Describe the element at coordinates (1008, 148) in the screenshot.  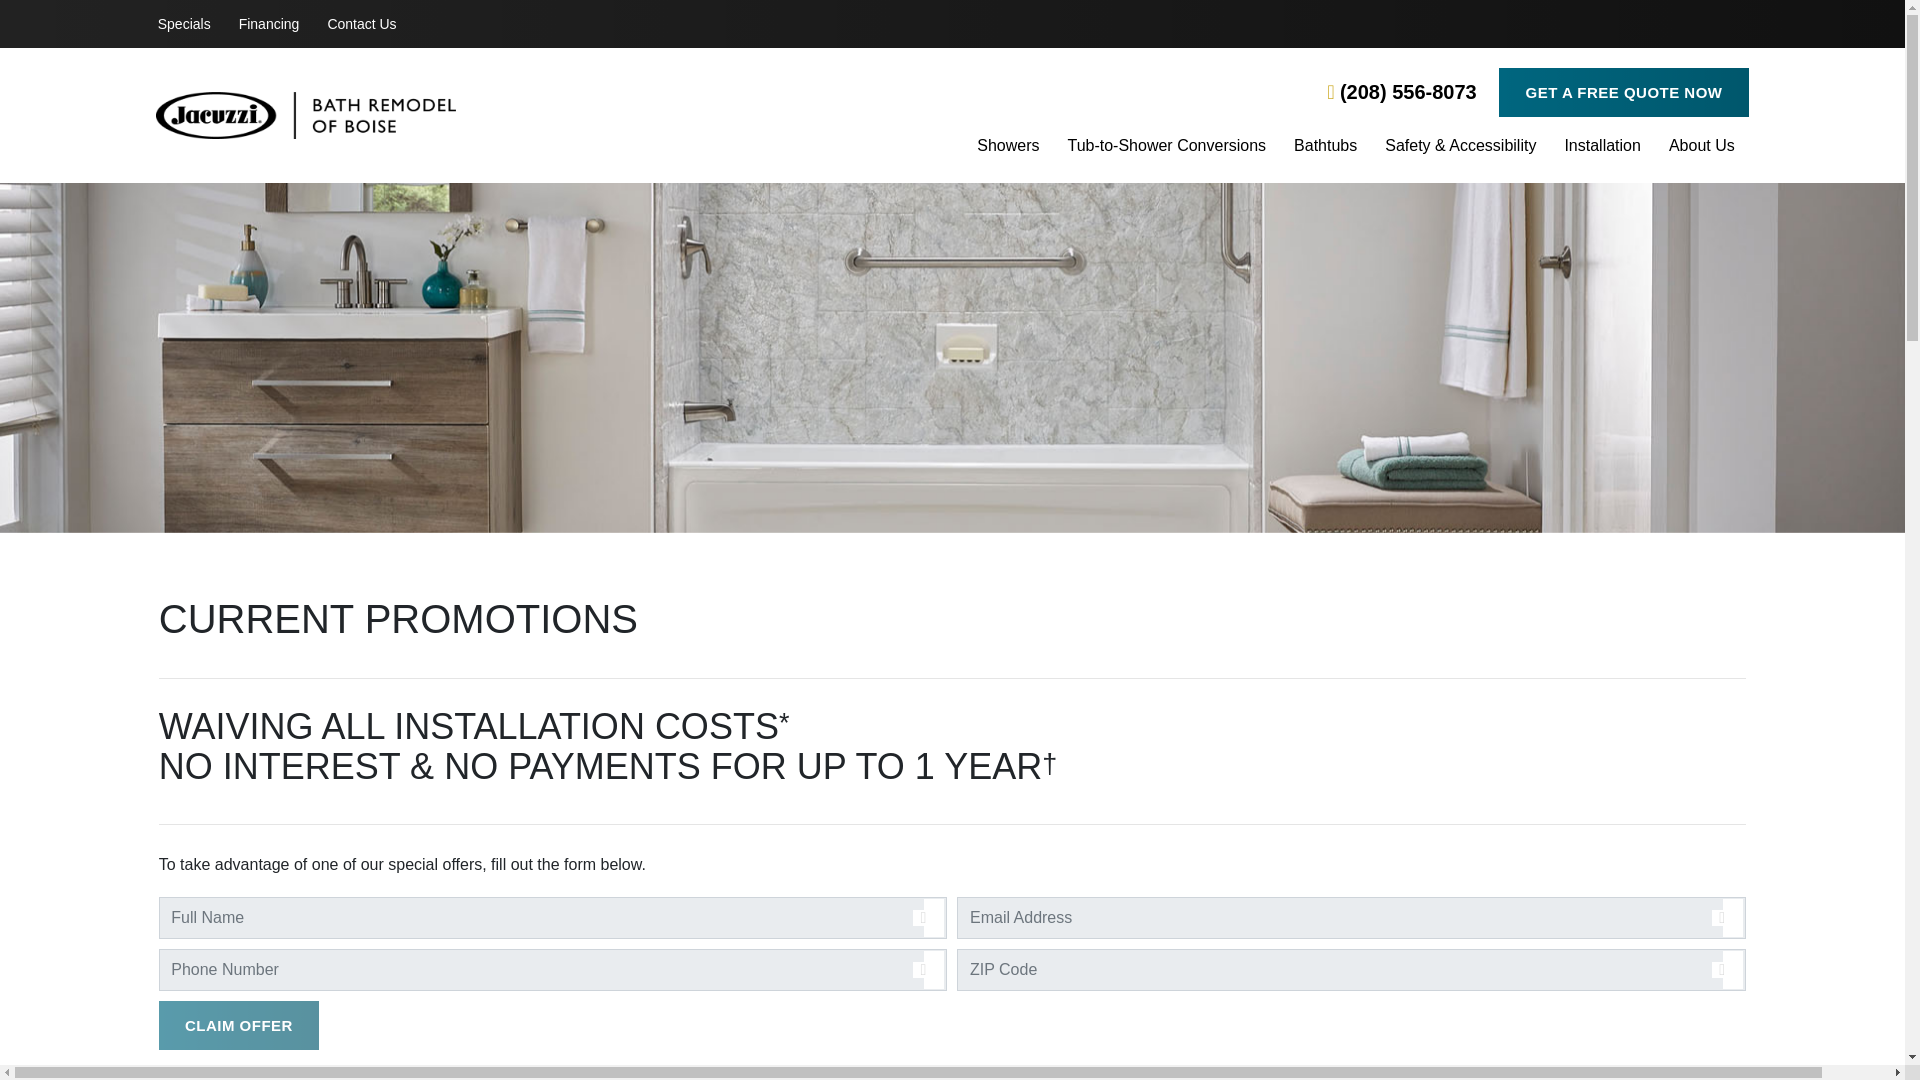
I see `Showers` at that location.